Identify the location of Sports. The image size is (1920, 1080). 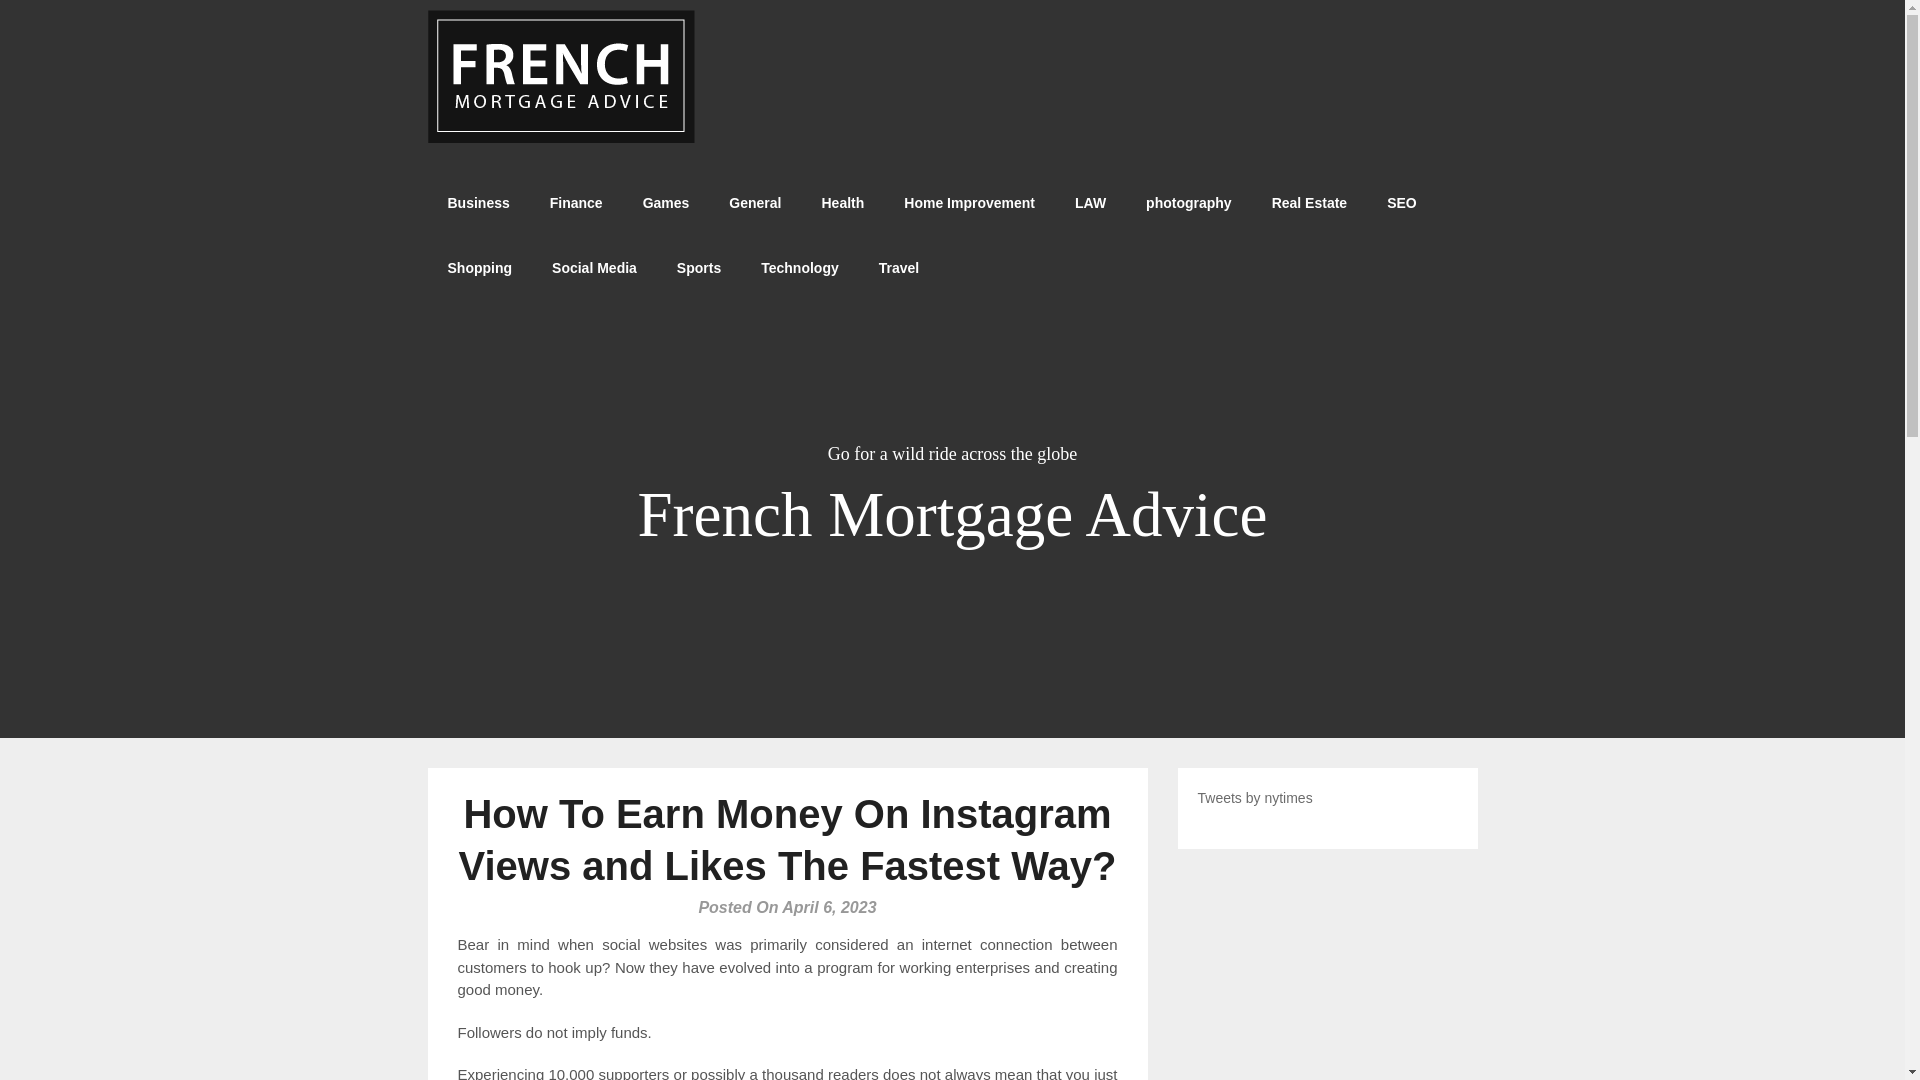
(698, 268).